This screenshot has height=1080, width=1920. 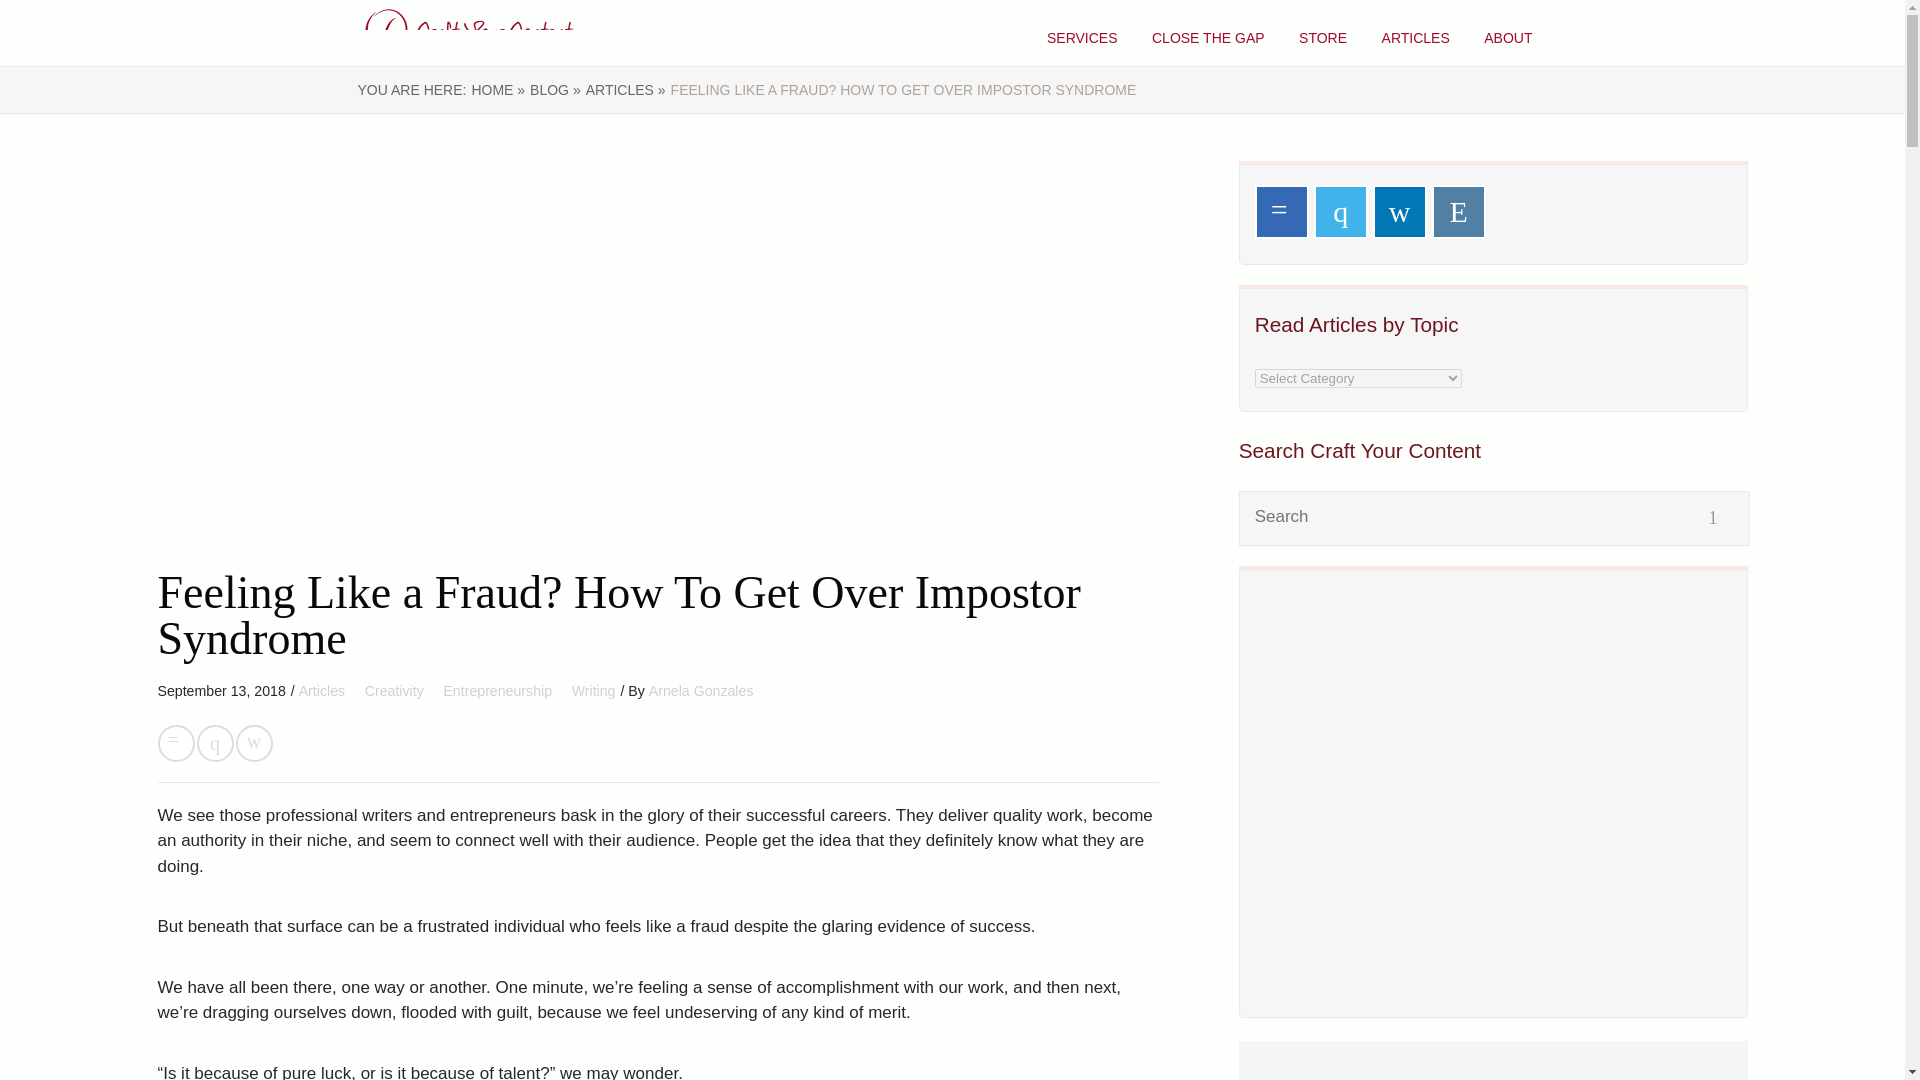 I want to click on Entrepreneurship, so click(x=500, y=690).